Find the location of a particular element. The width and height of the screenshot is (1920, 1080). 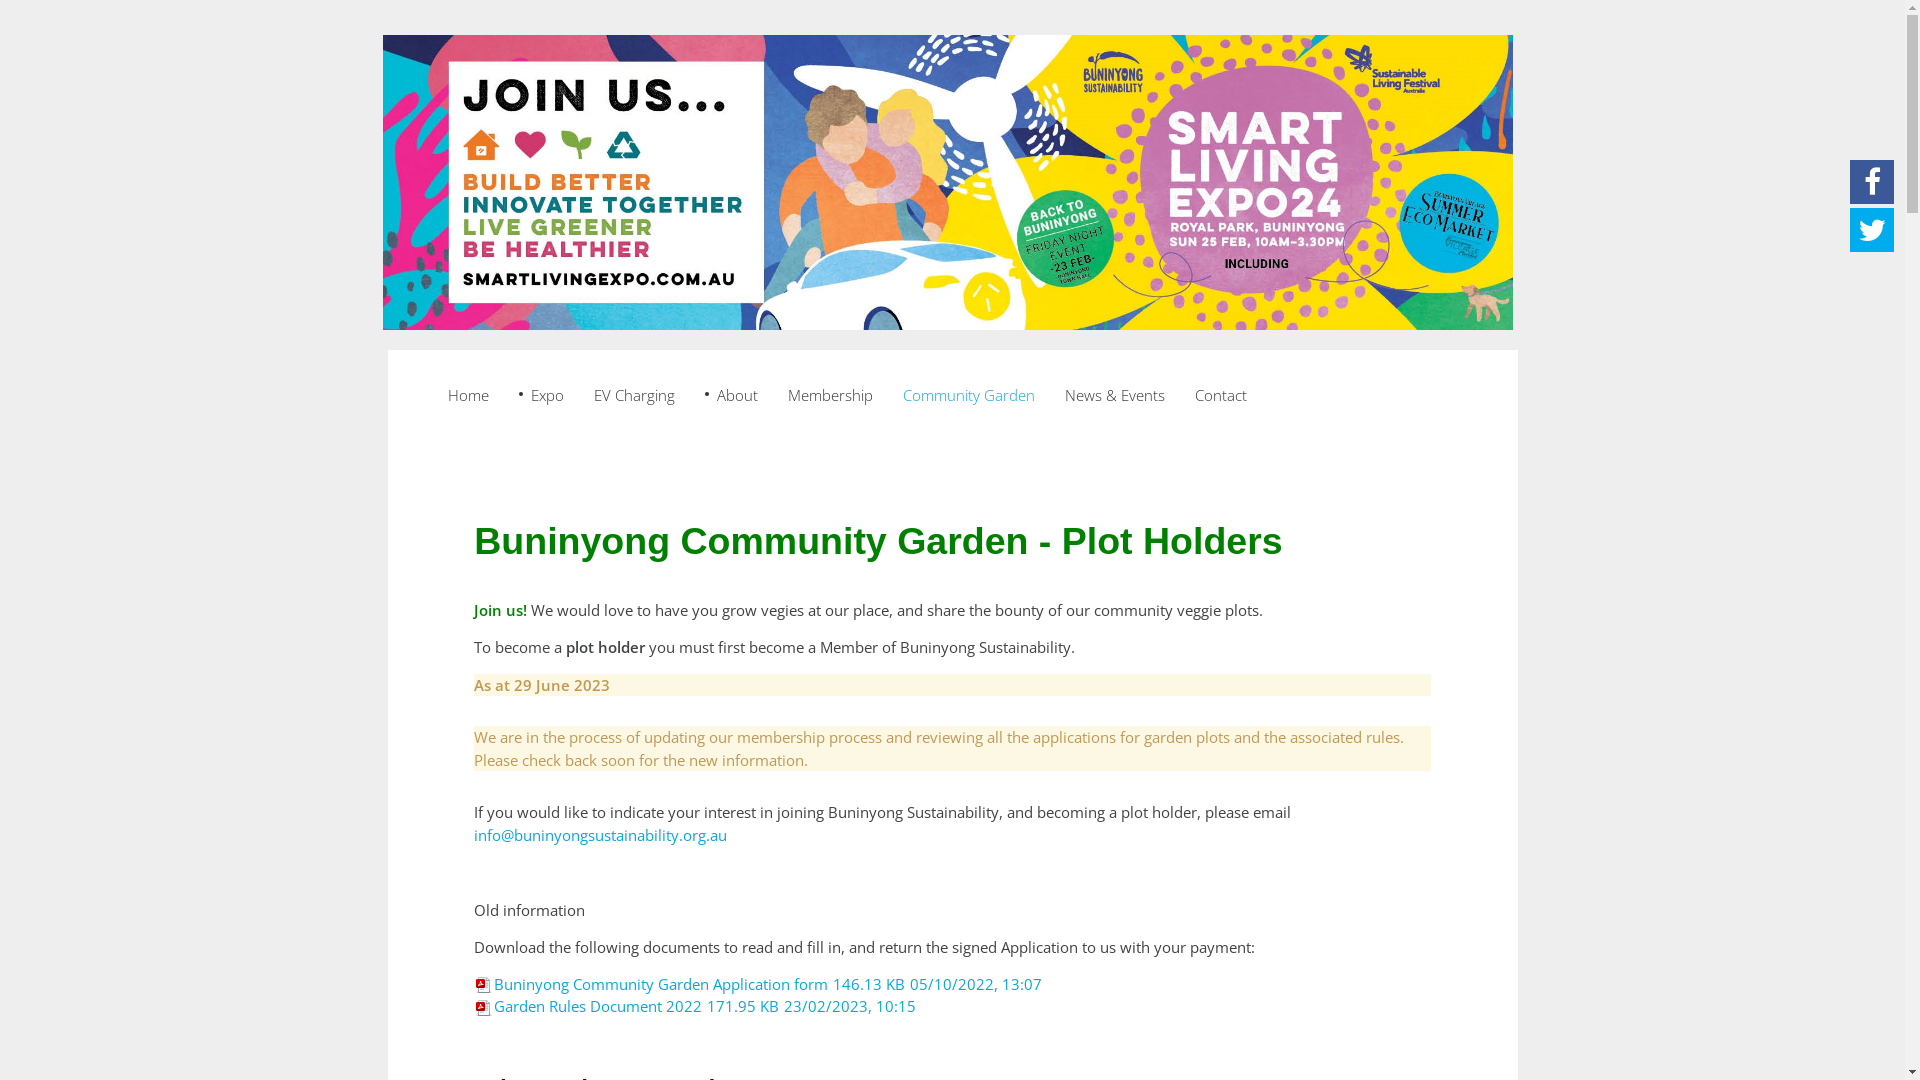

Garden Rules Document 2022171.95 KB23/02/2023, 10:15 is located at coordinates (695, 1006).